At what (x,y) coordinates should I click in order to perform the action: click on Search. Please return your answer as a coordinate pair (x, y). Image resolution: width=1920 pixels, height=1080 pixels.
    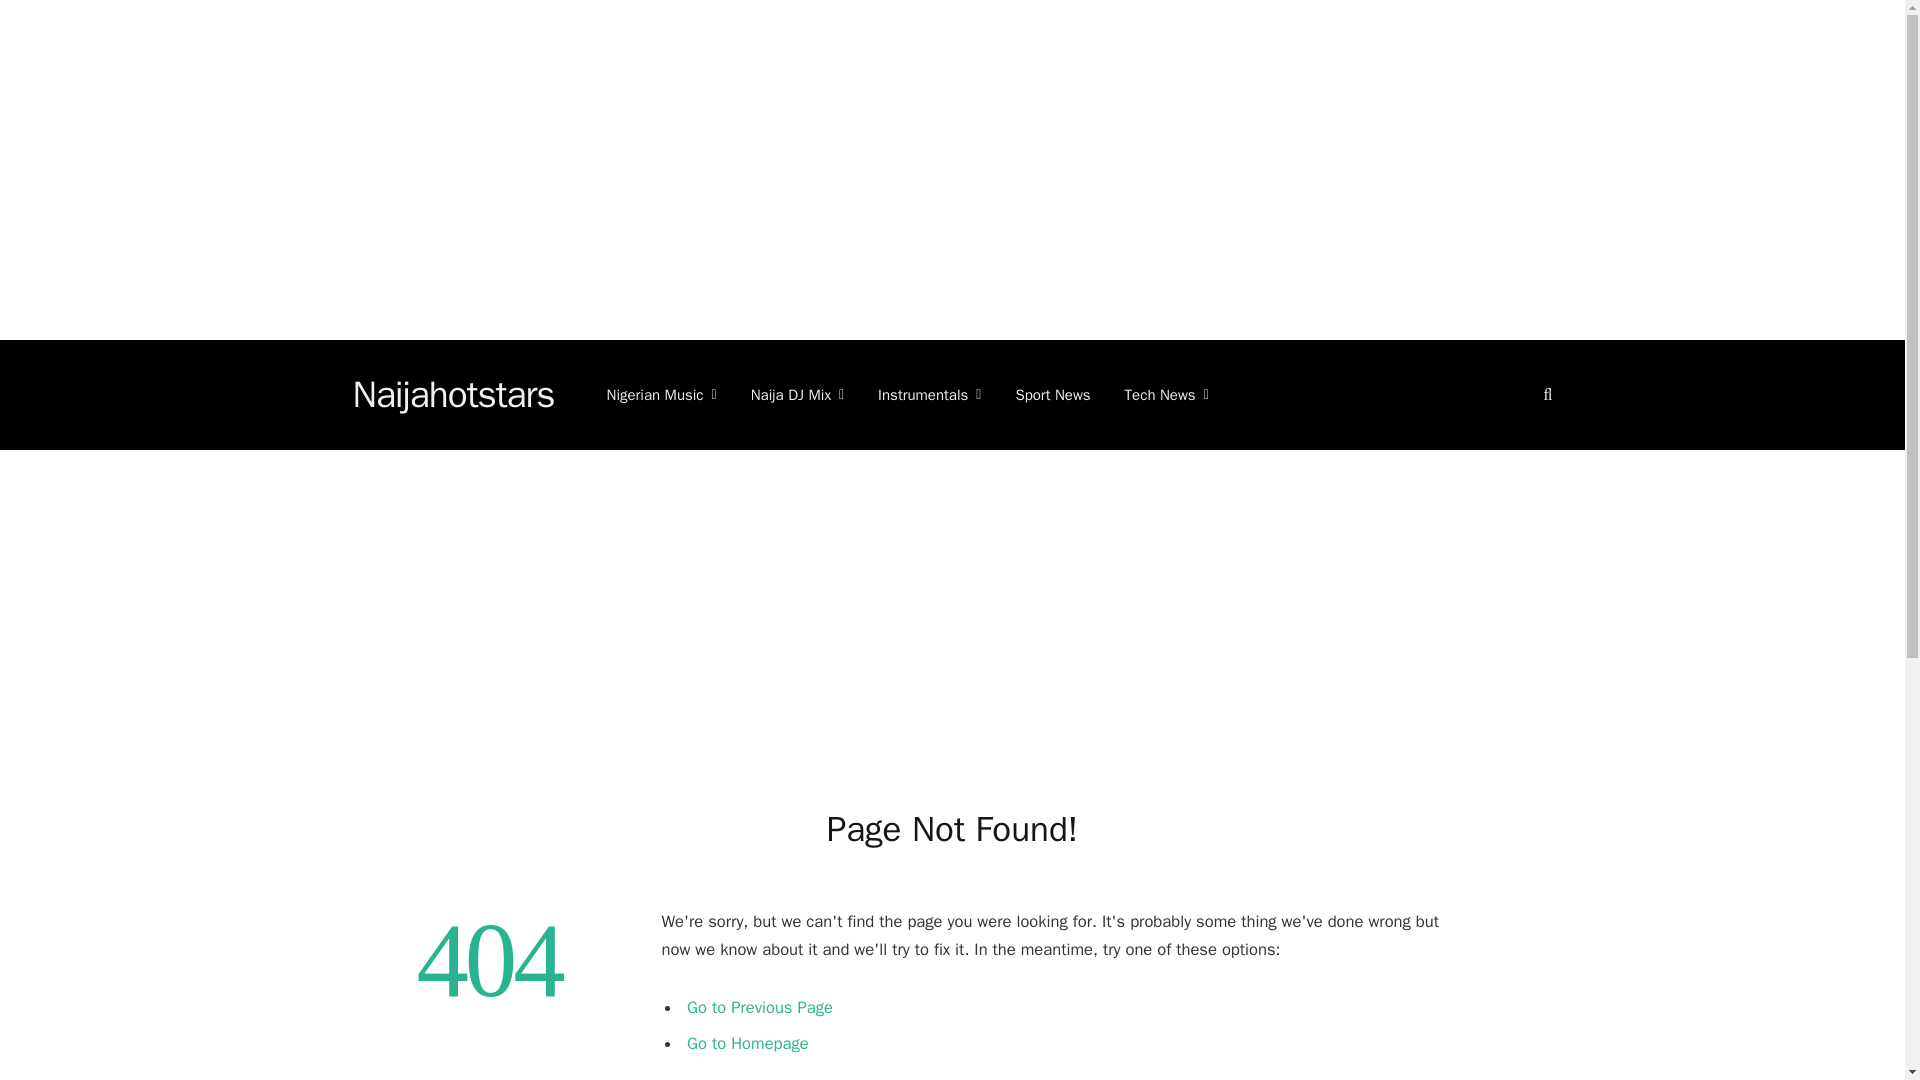
    Looking at the image, I should click on (1546, 394).